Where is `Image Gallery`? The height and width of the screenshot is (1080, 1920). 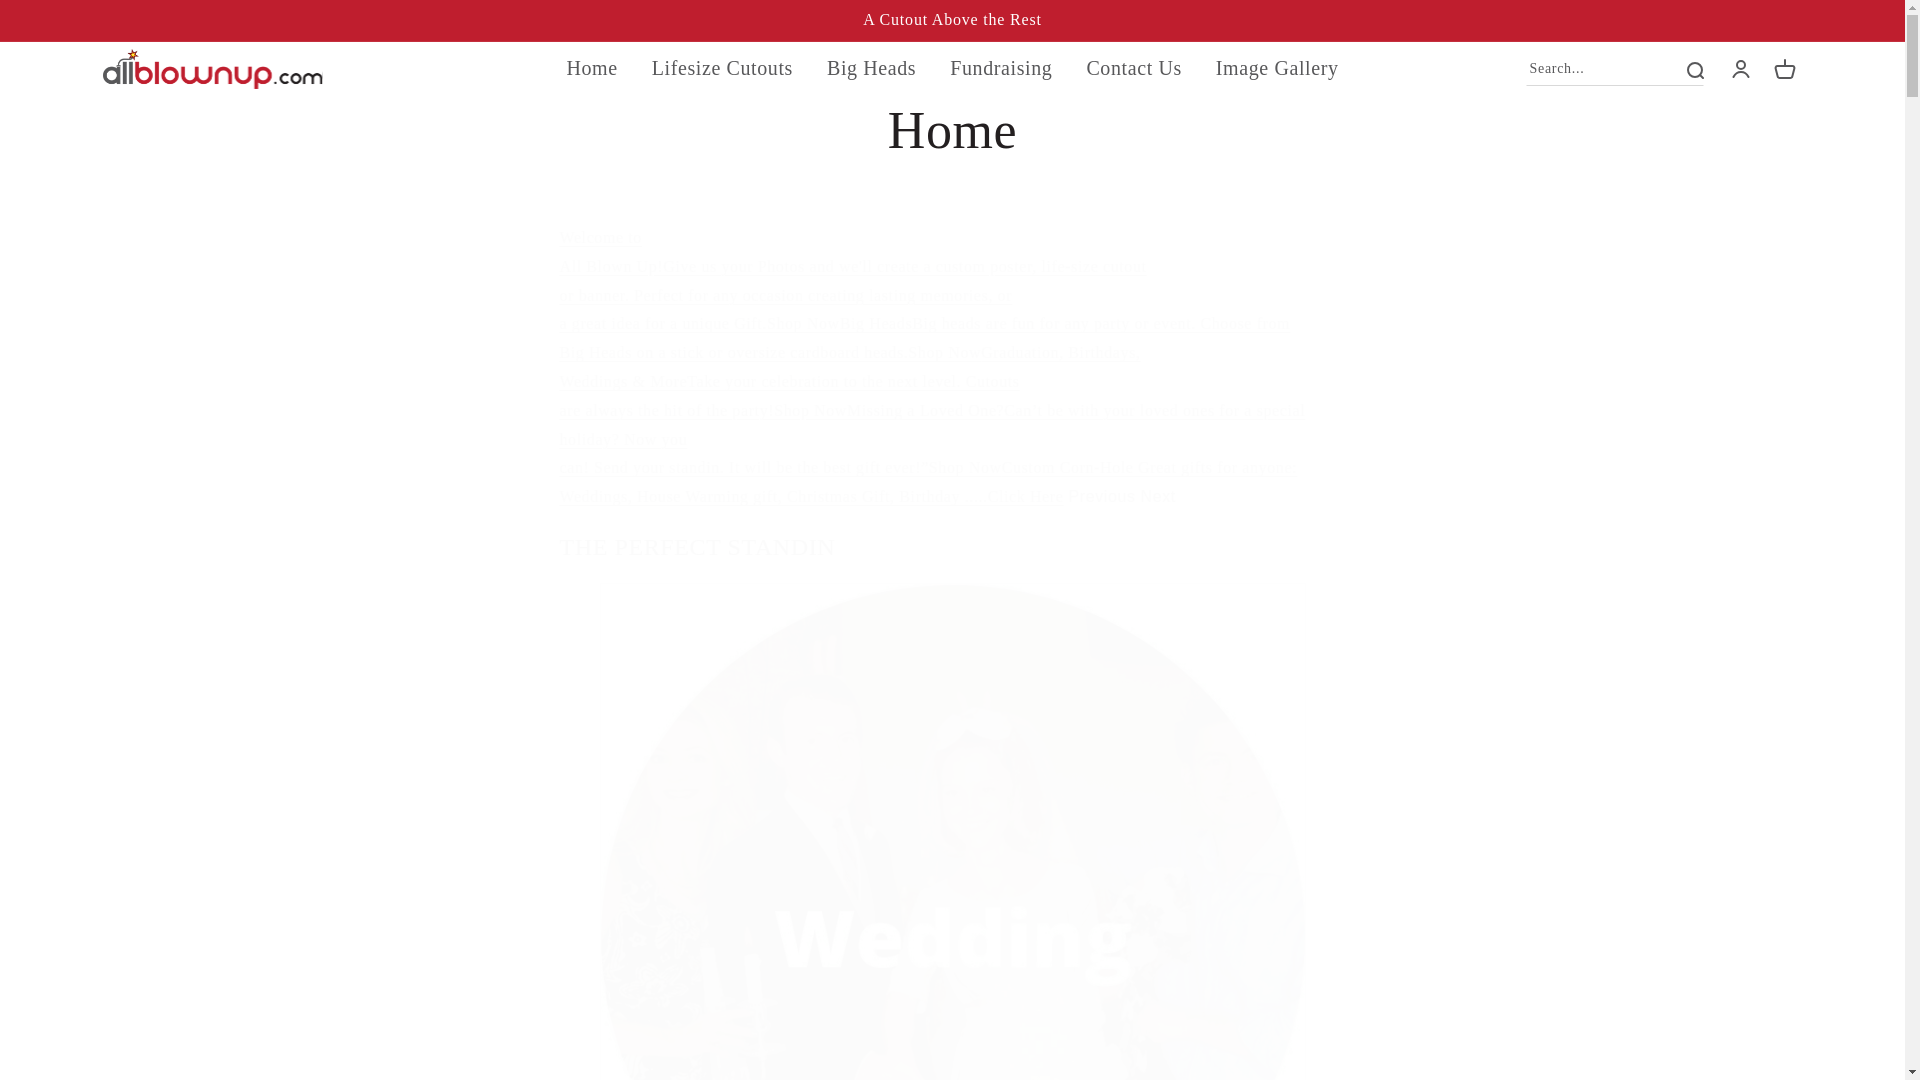
Image Gallery is located at coordinates (1277, 68).